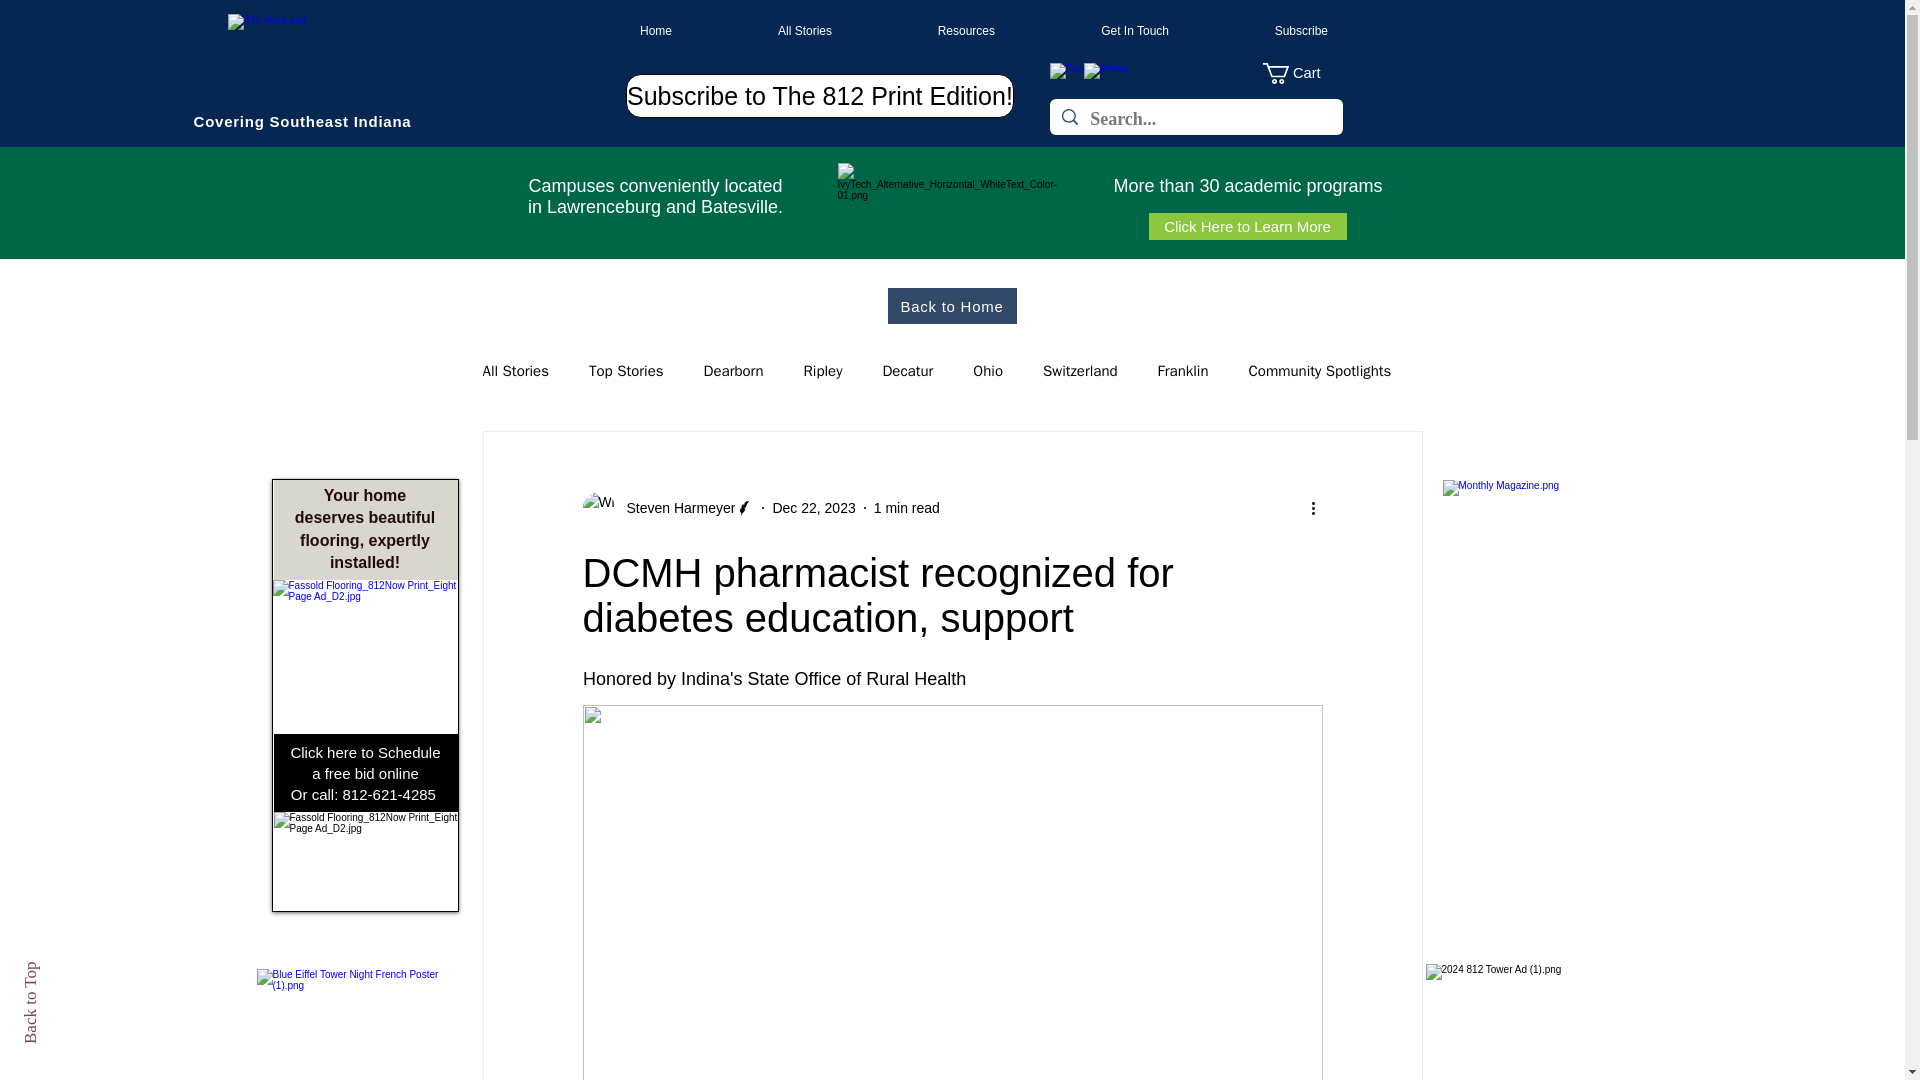  What do you see at coordinates (766, 31) in the screenshot?
I see `All Stories` at bounding box center [766, 31].